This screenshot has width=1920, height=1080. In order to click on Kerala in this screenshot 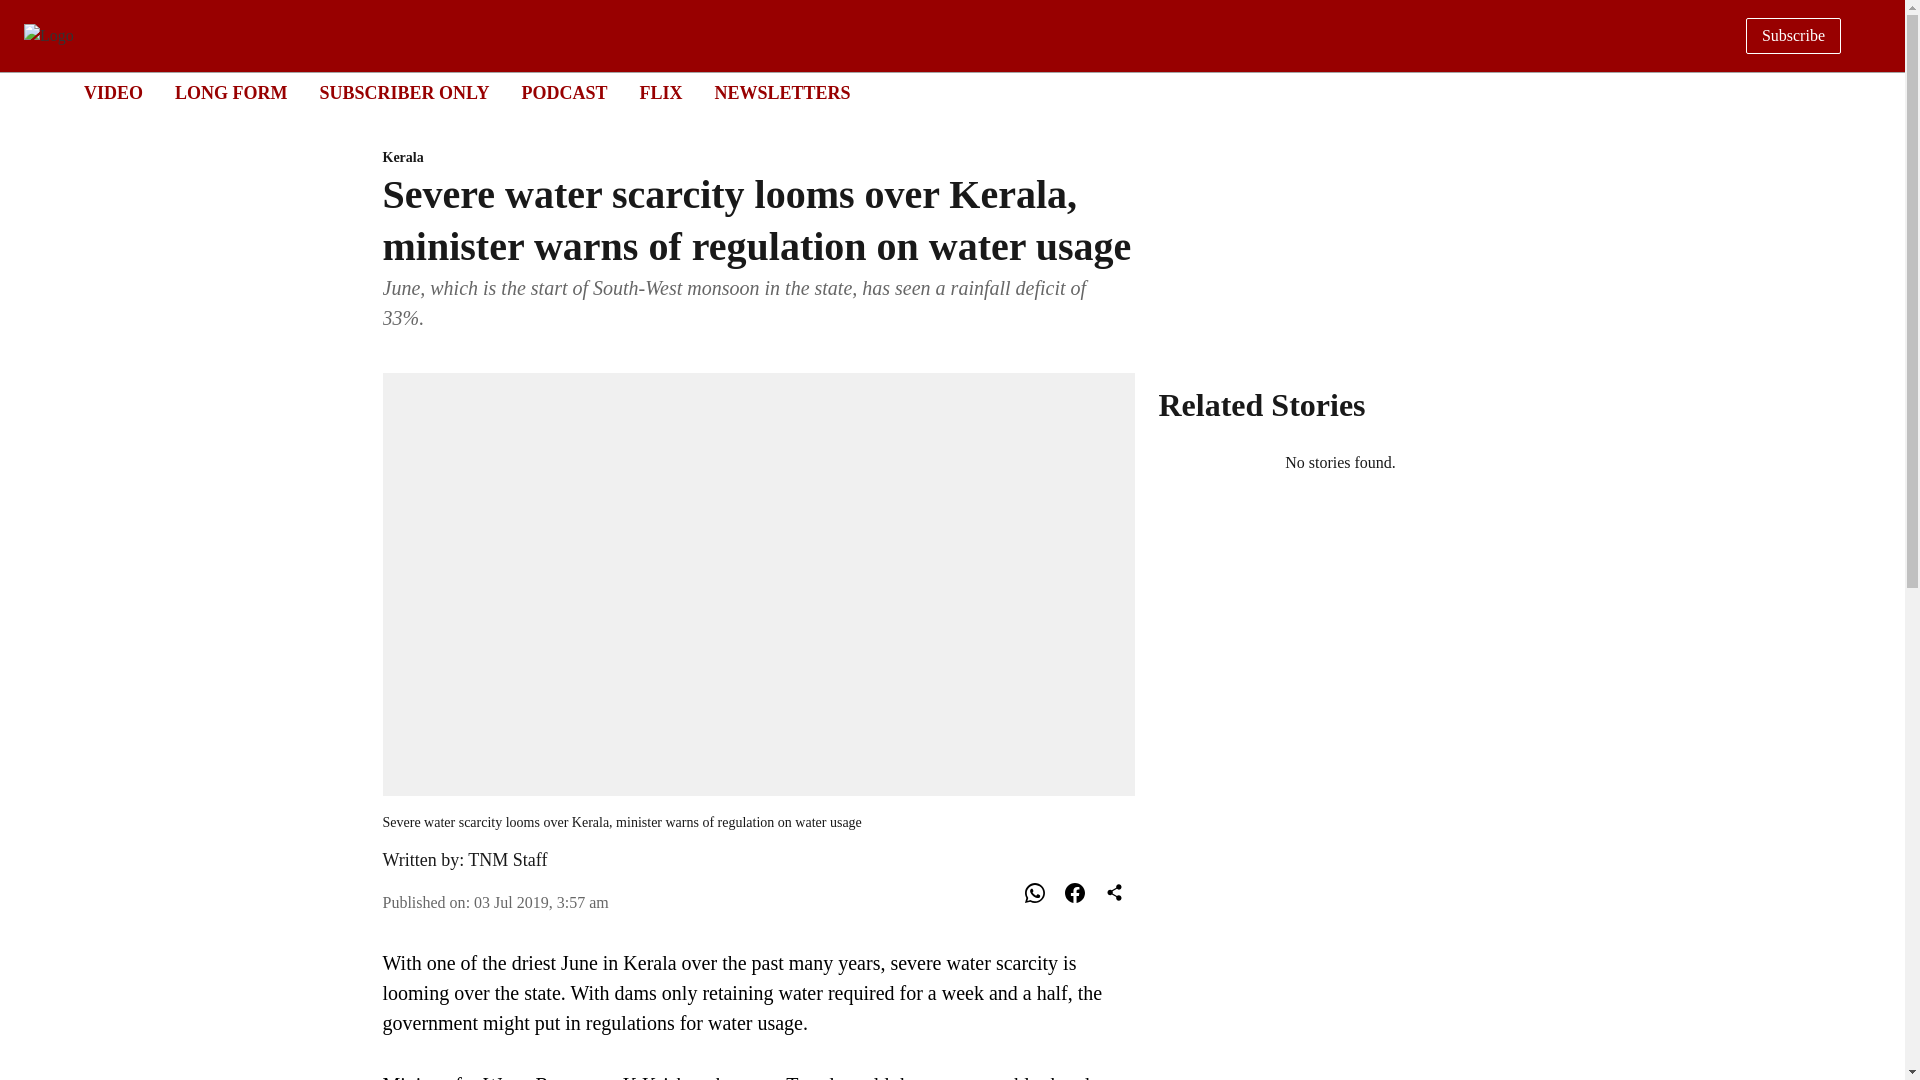, I will do `click(113, 92)`.